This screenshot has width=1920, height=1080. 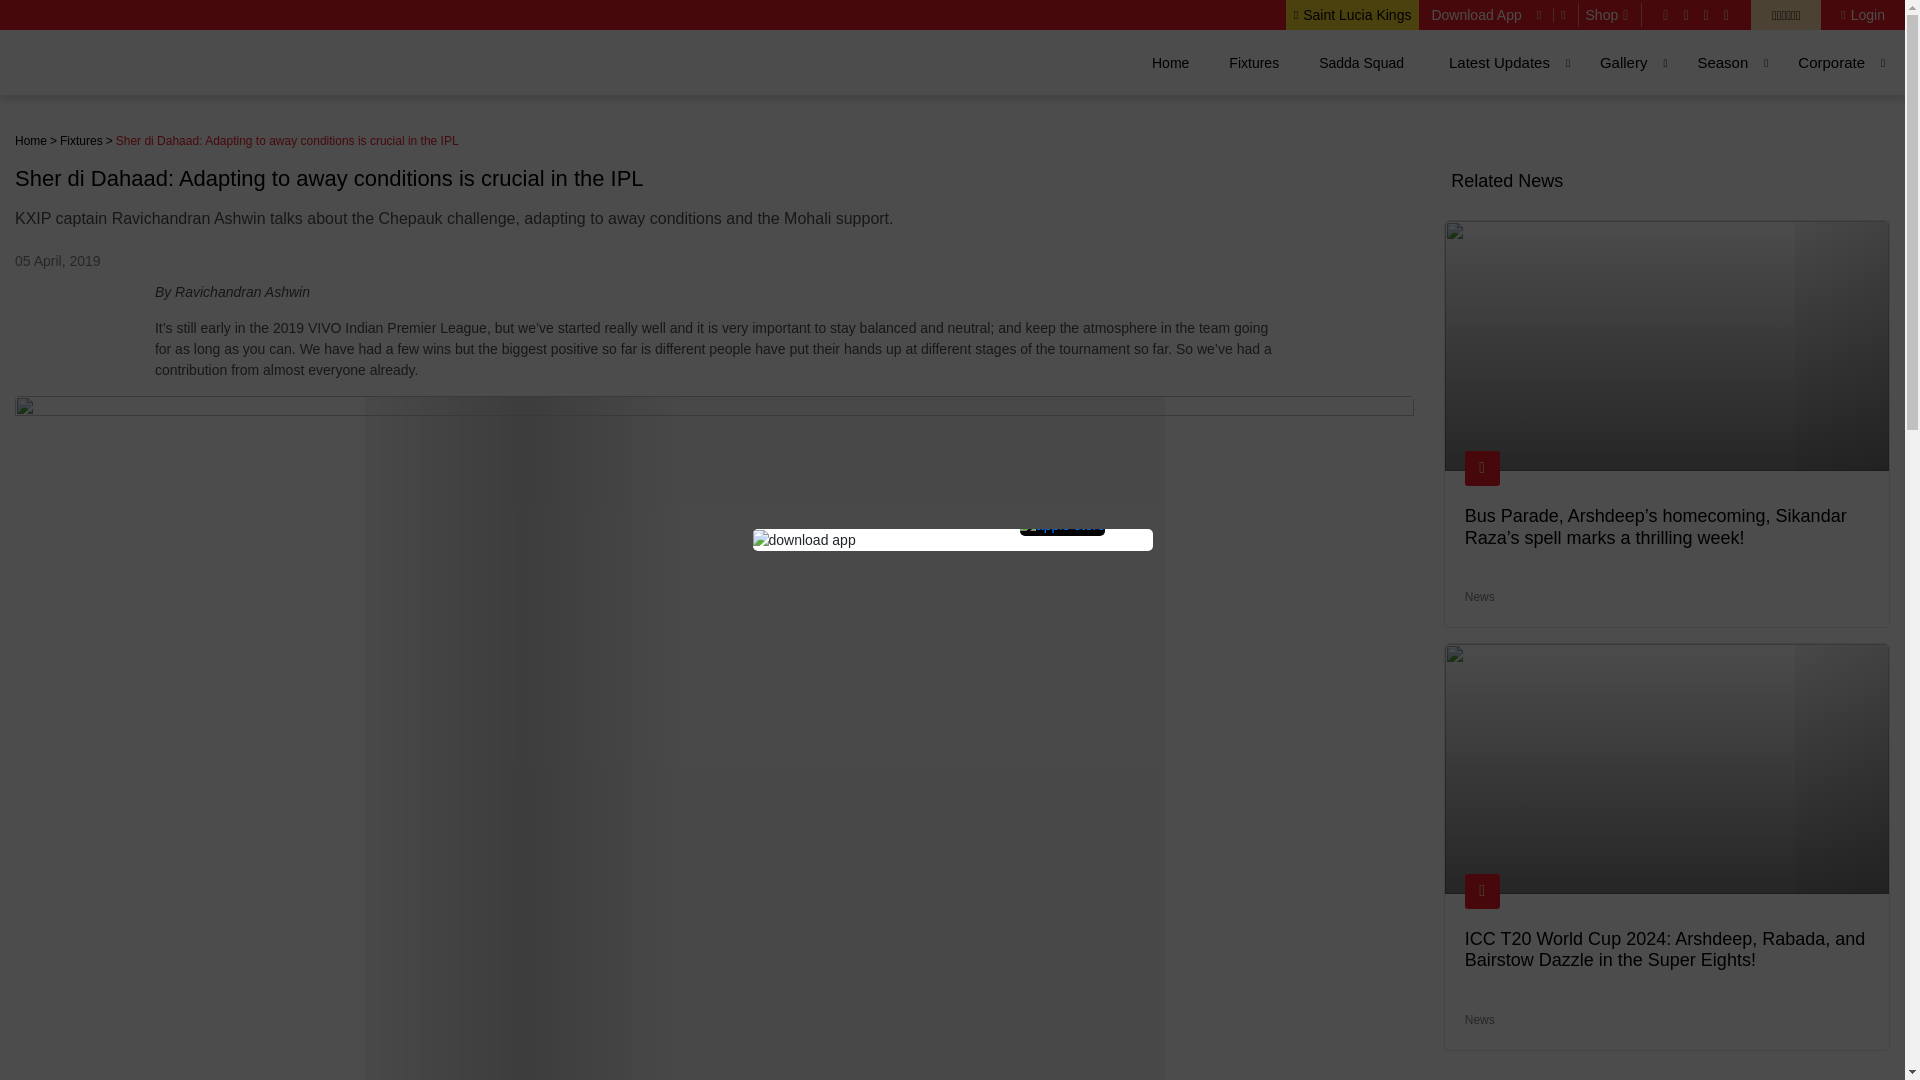 I want to click on Punjab kings punjabi edition, so click(x=1786, y=14).